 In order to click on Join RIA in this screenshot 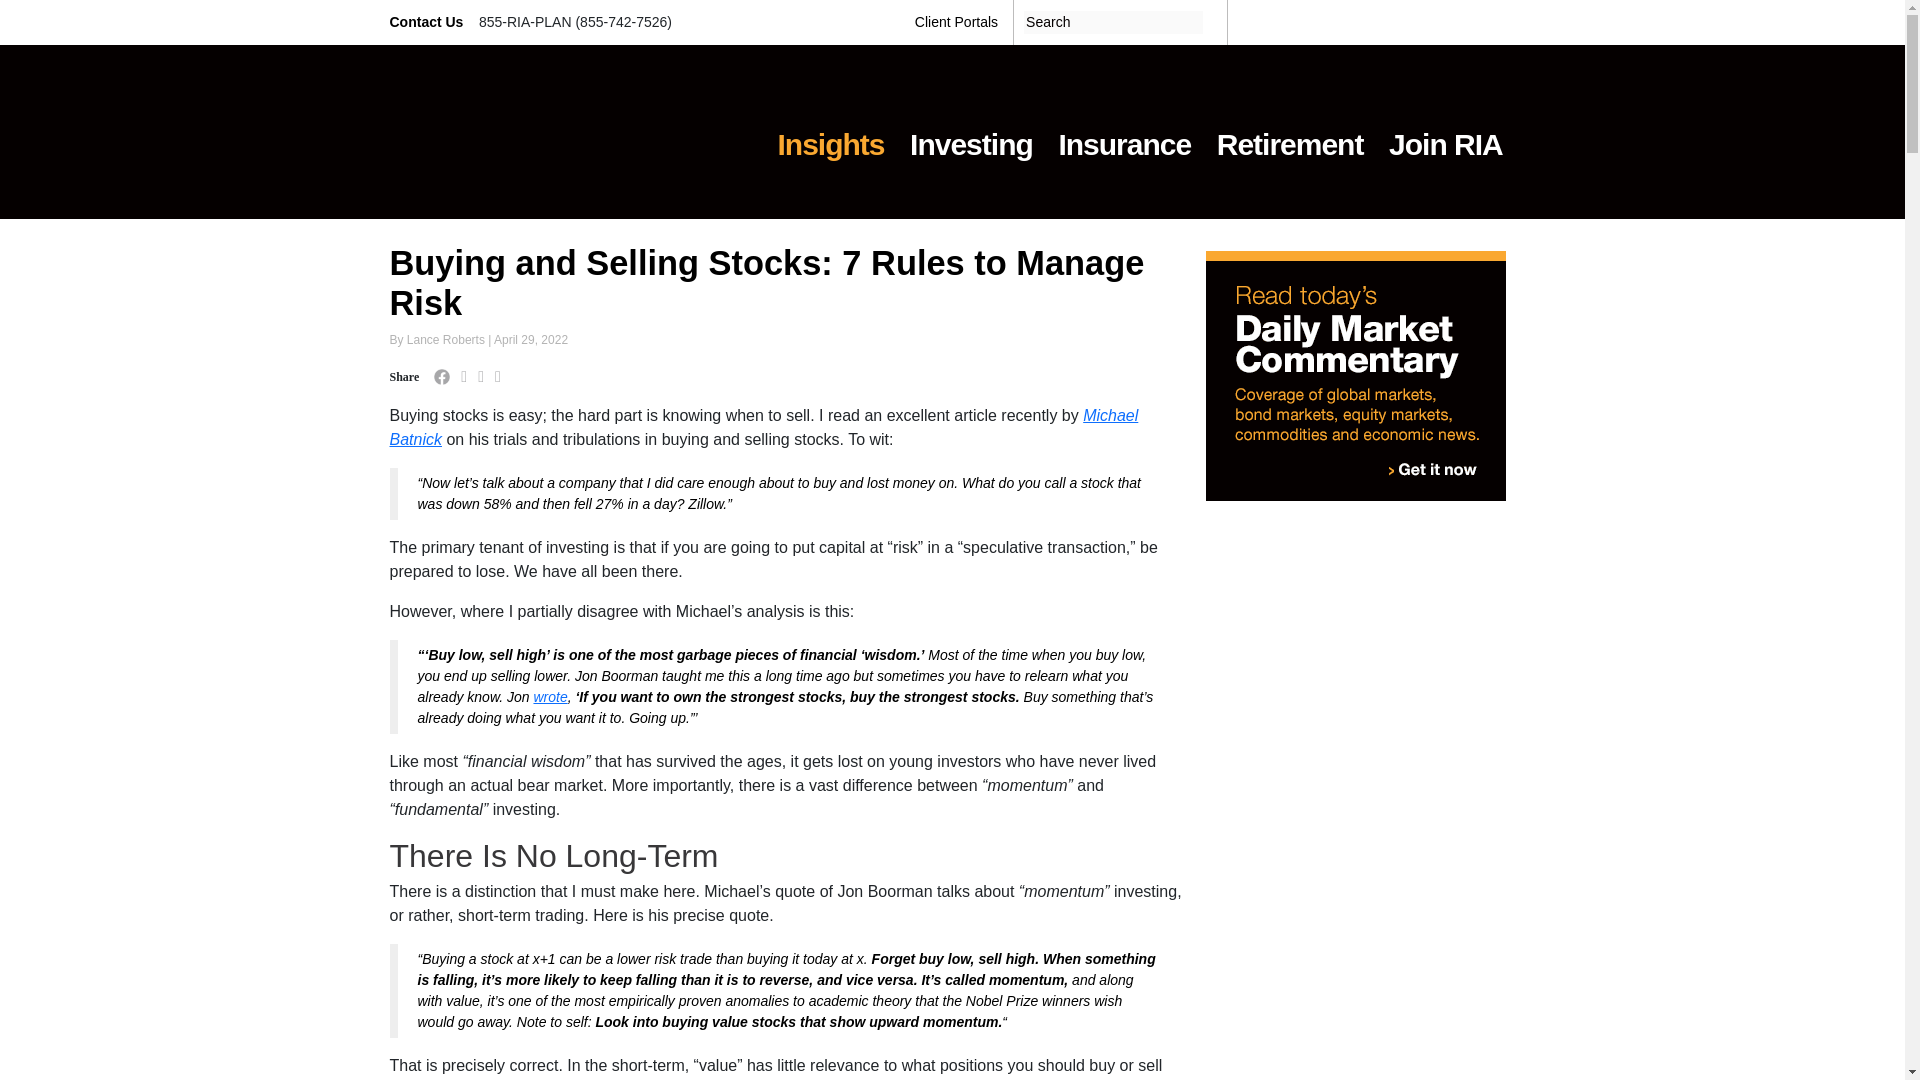, I will do `click(1445, 132)`.